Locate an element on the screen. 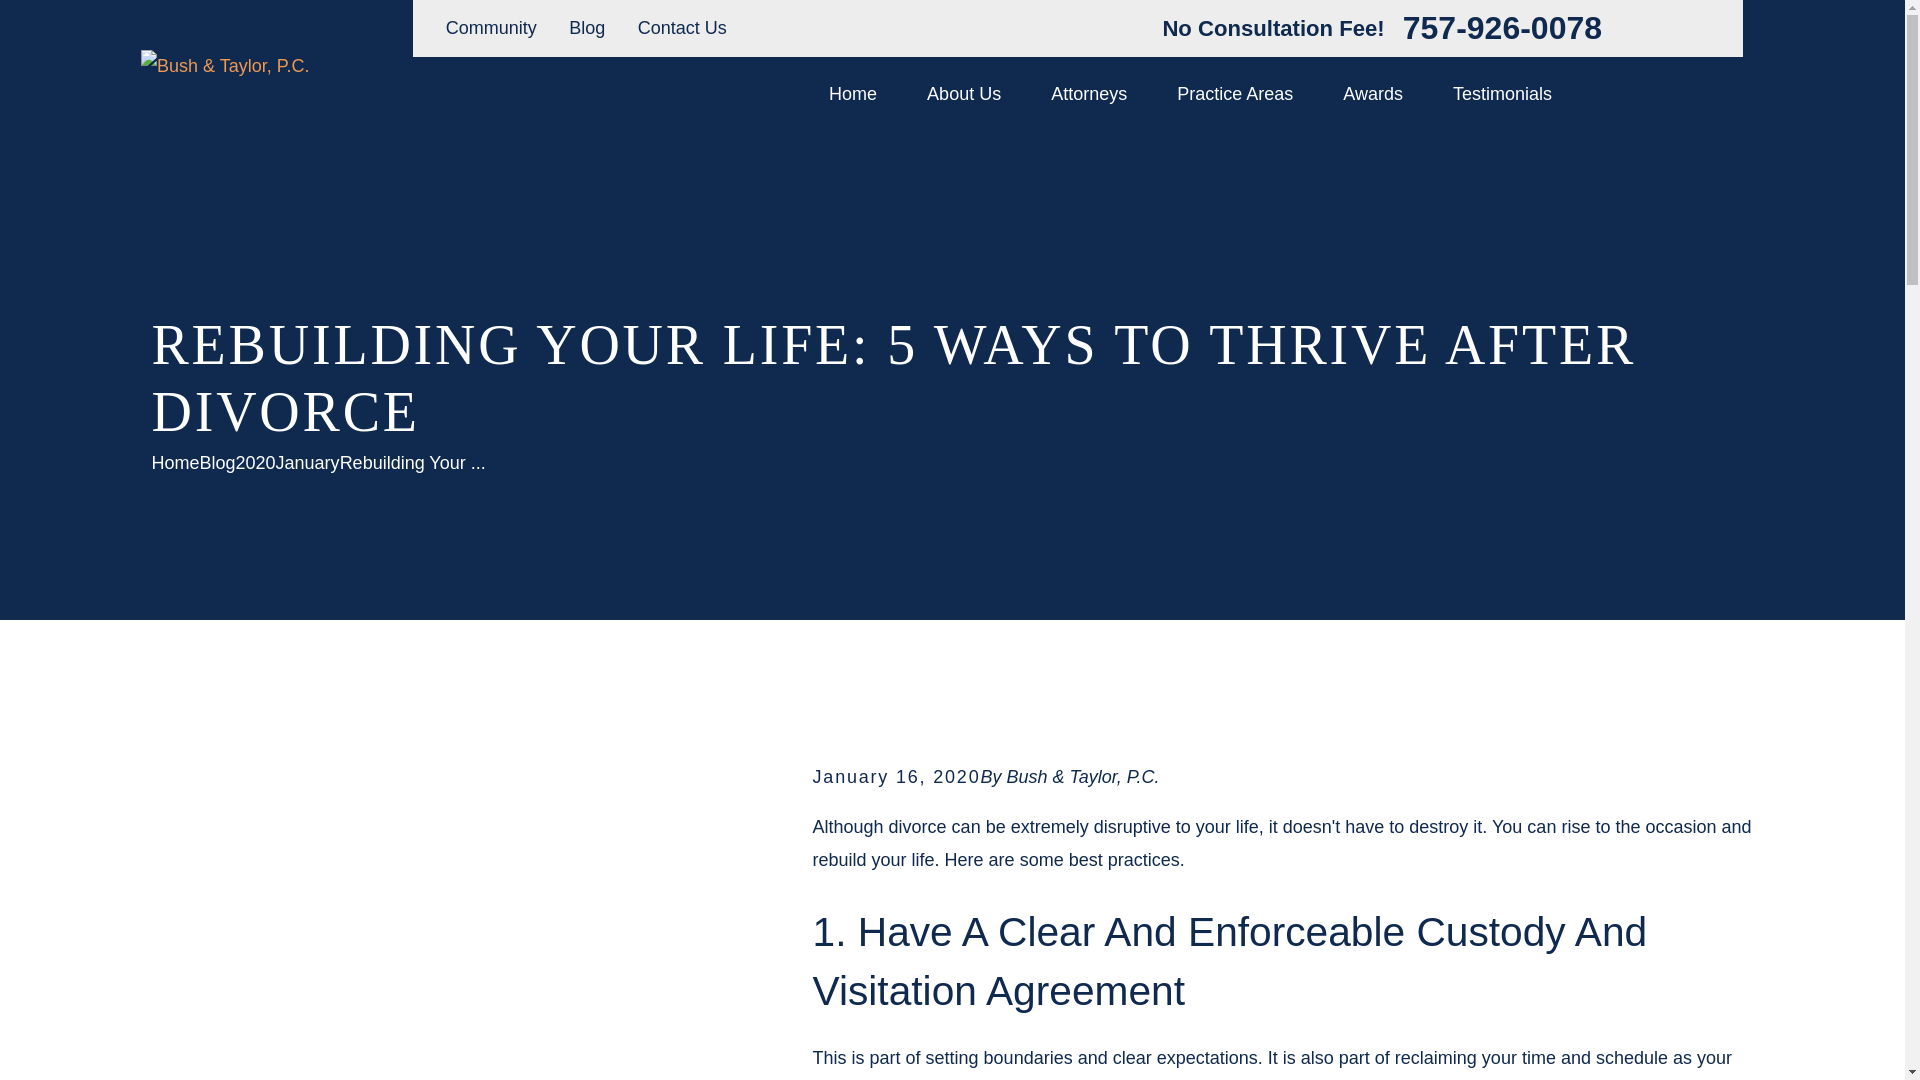  Home is located at coordinates (224, 66).